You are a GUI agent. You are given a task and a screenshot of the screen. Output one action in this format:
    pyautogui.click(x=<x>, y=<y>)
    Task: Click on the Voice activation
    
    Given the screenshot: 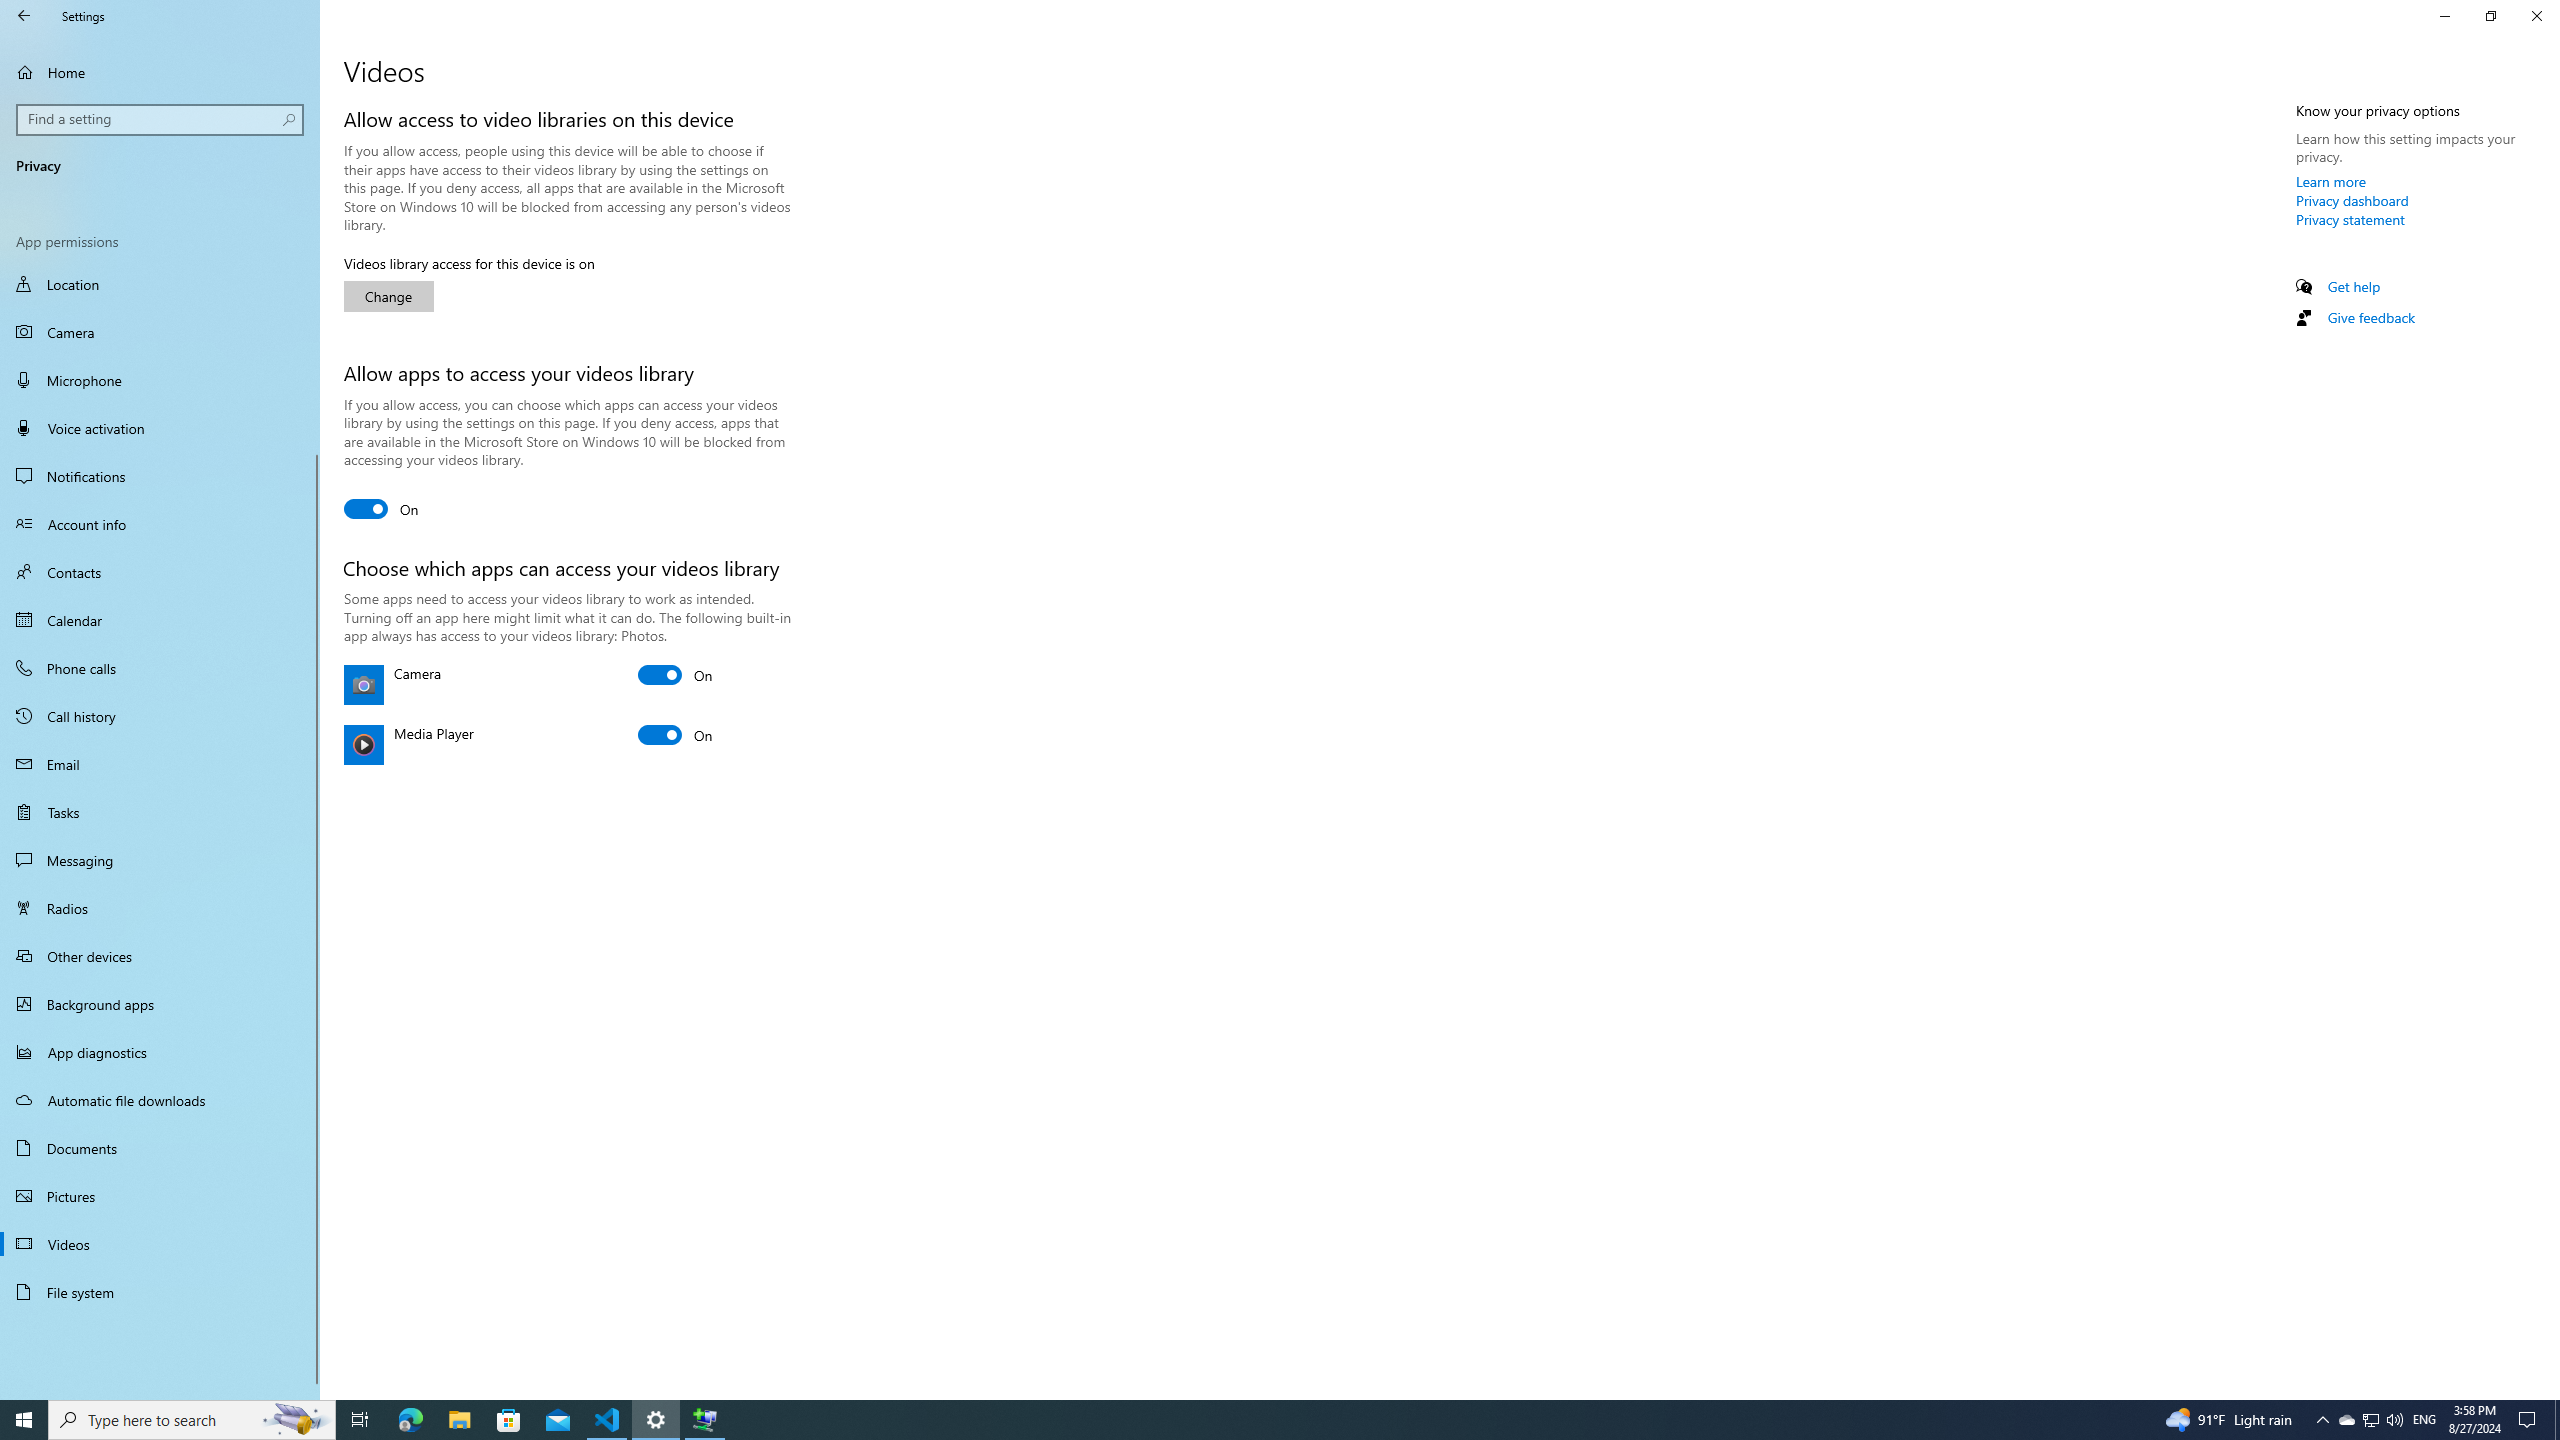 What is the action you would take?
    pyautogui.click(x=160, y=428)
    